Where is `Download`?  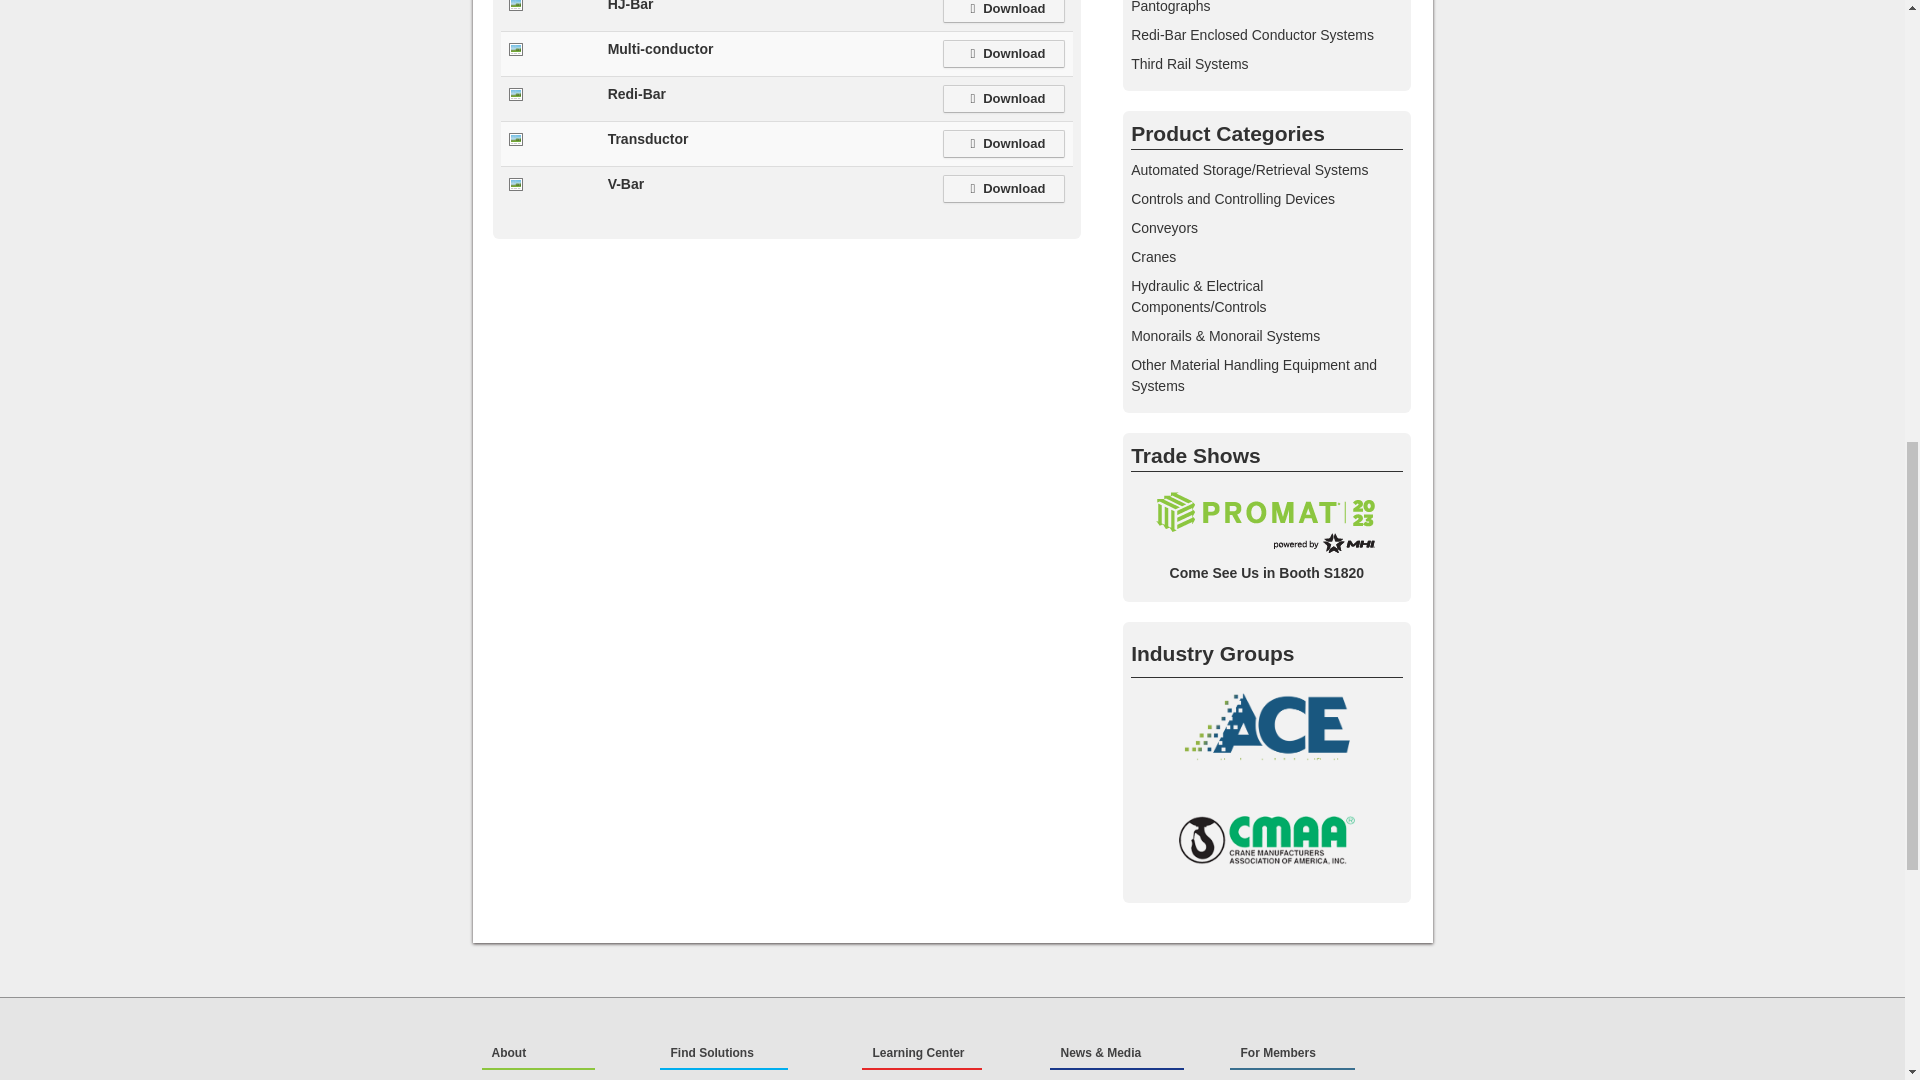 Download is located at coordinates (1004, 143).